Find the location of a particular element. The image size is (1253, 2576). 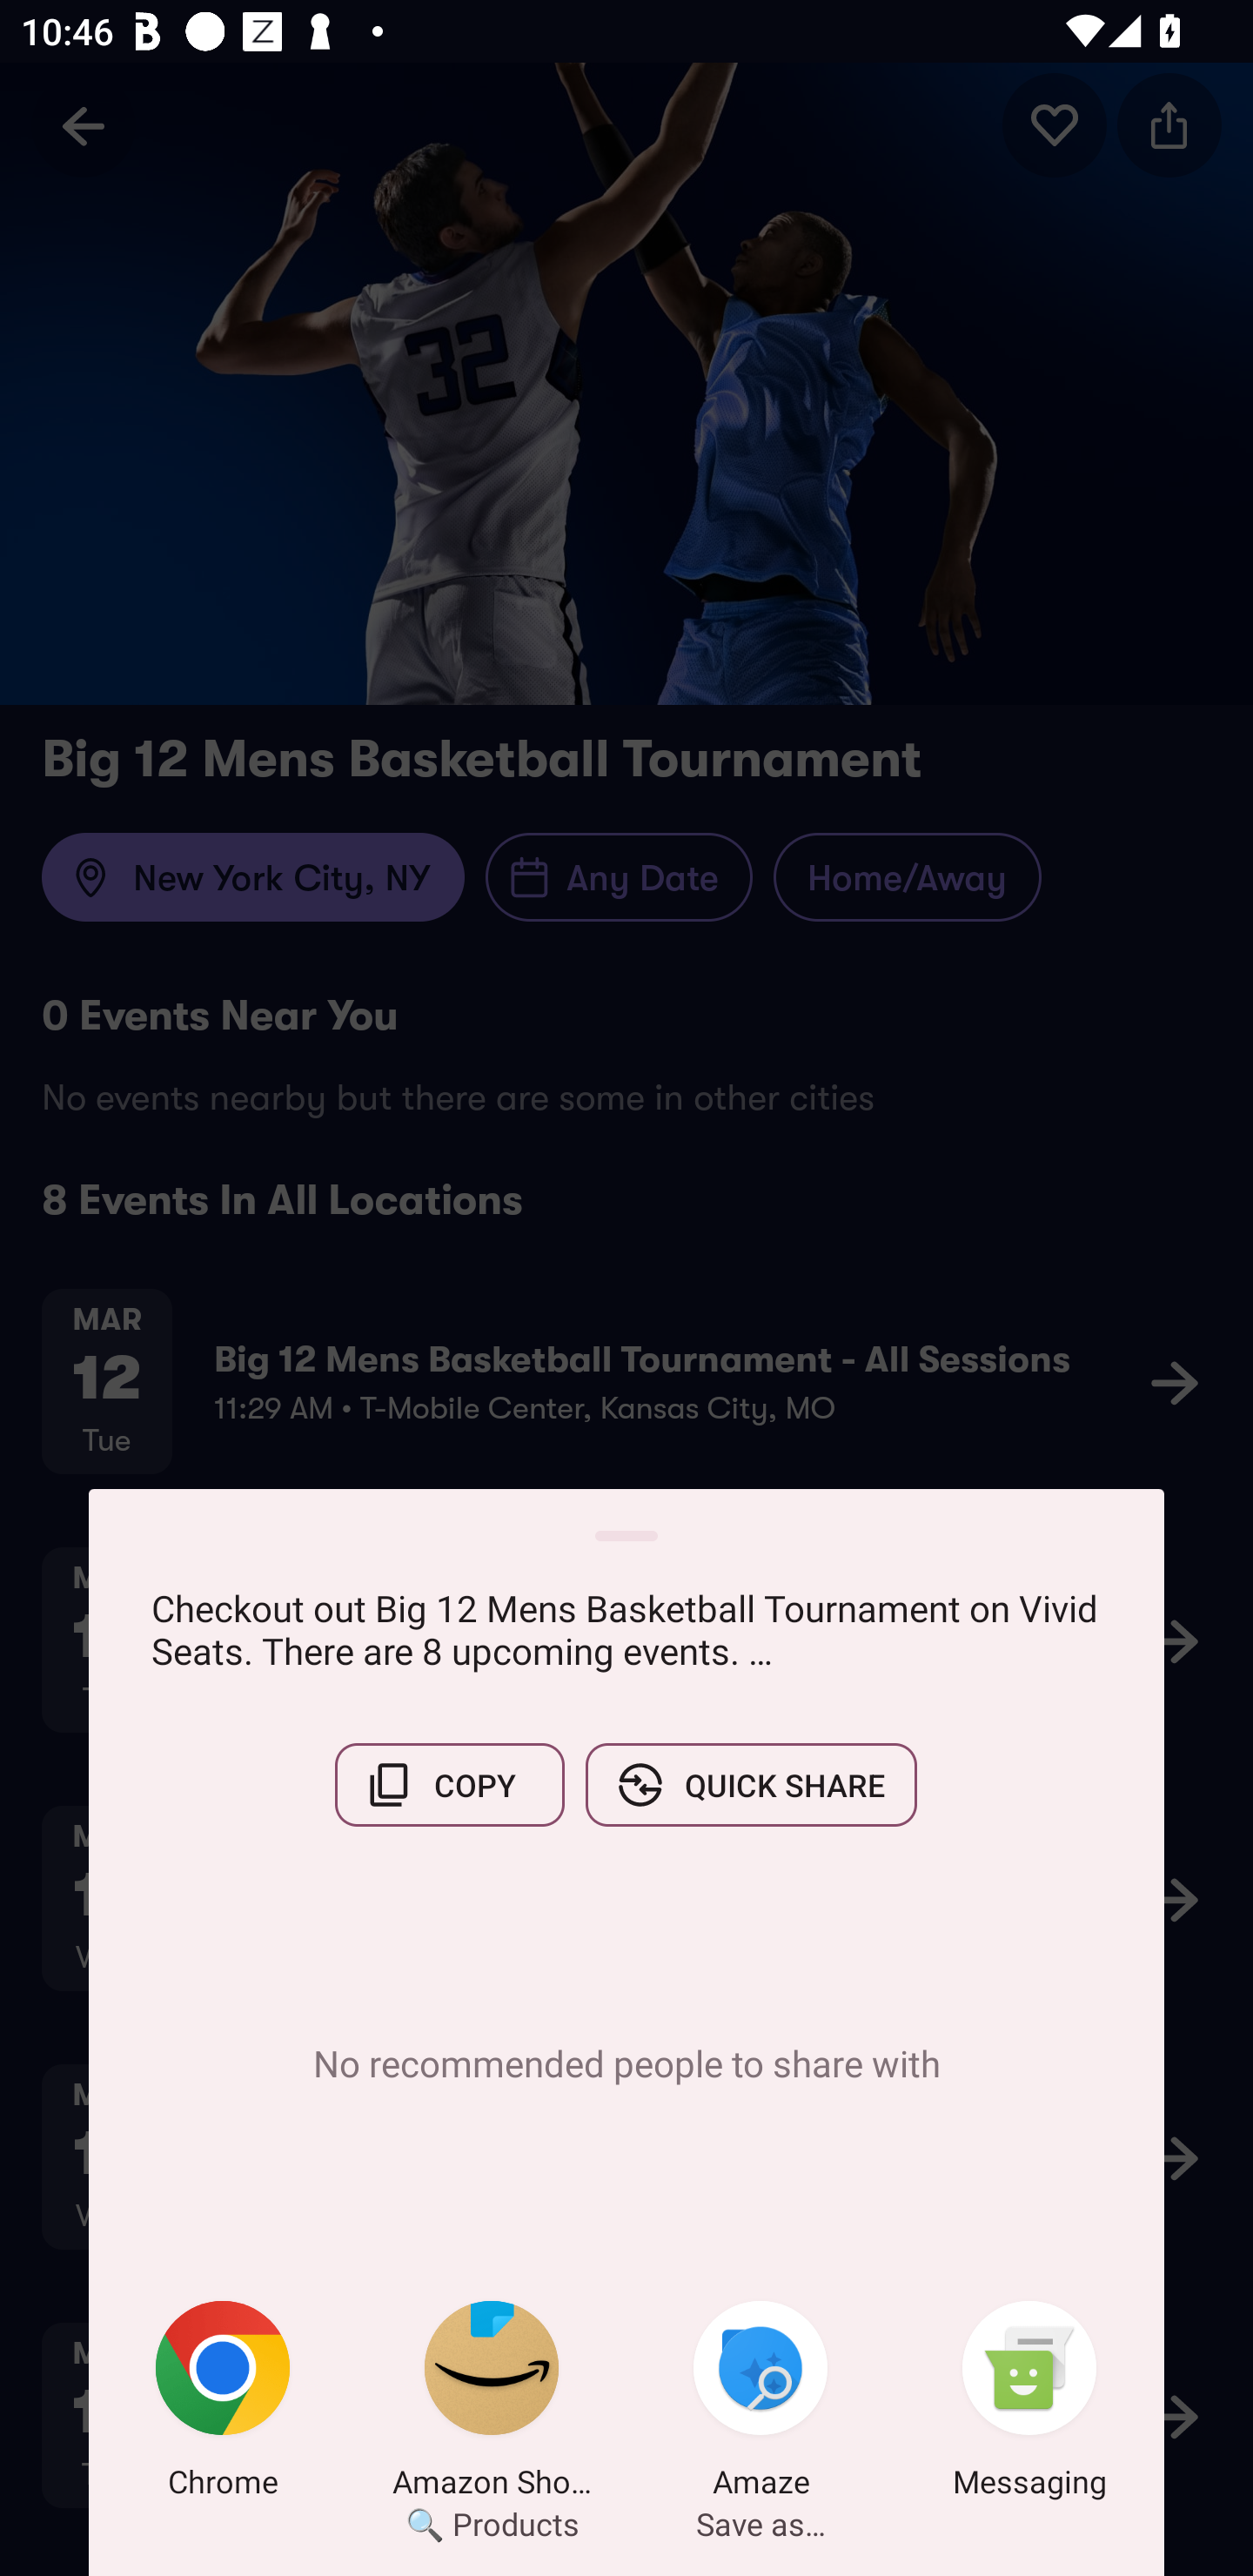

Chrome is located at coordinates (223, 2405).